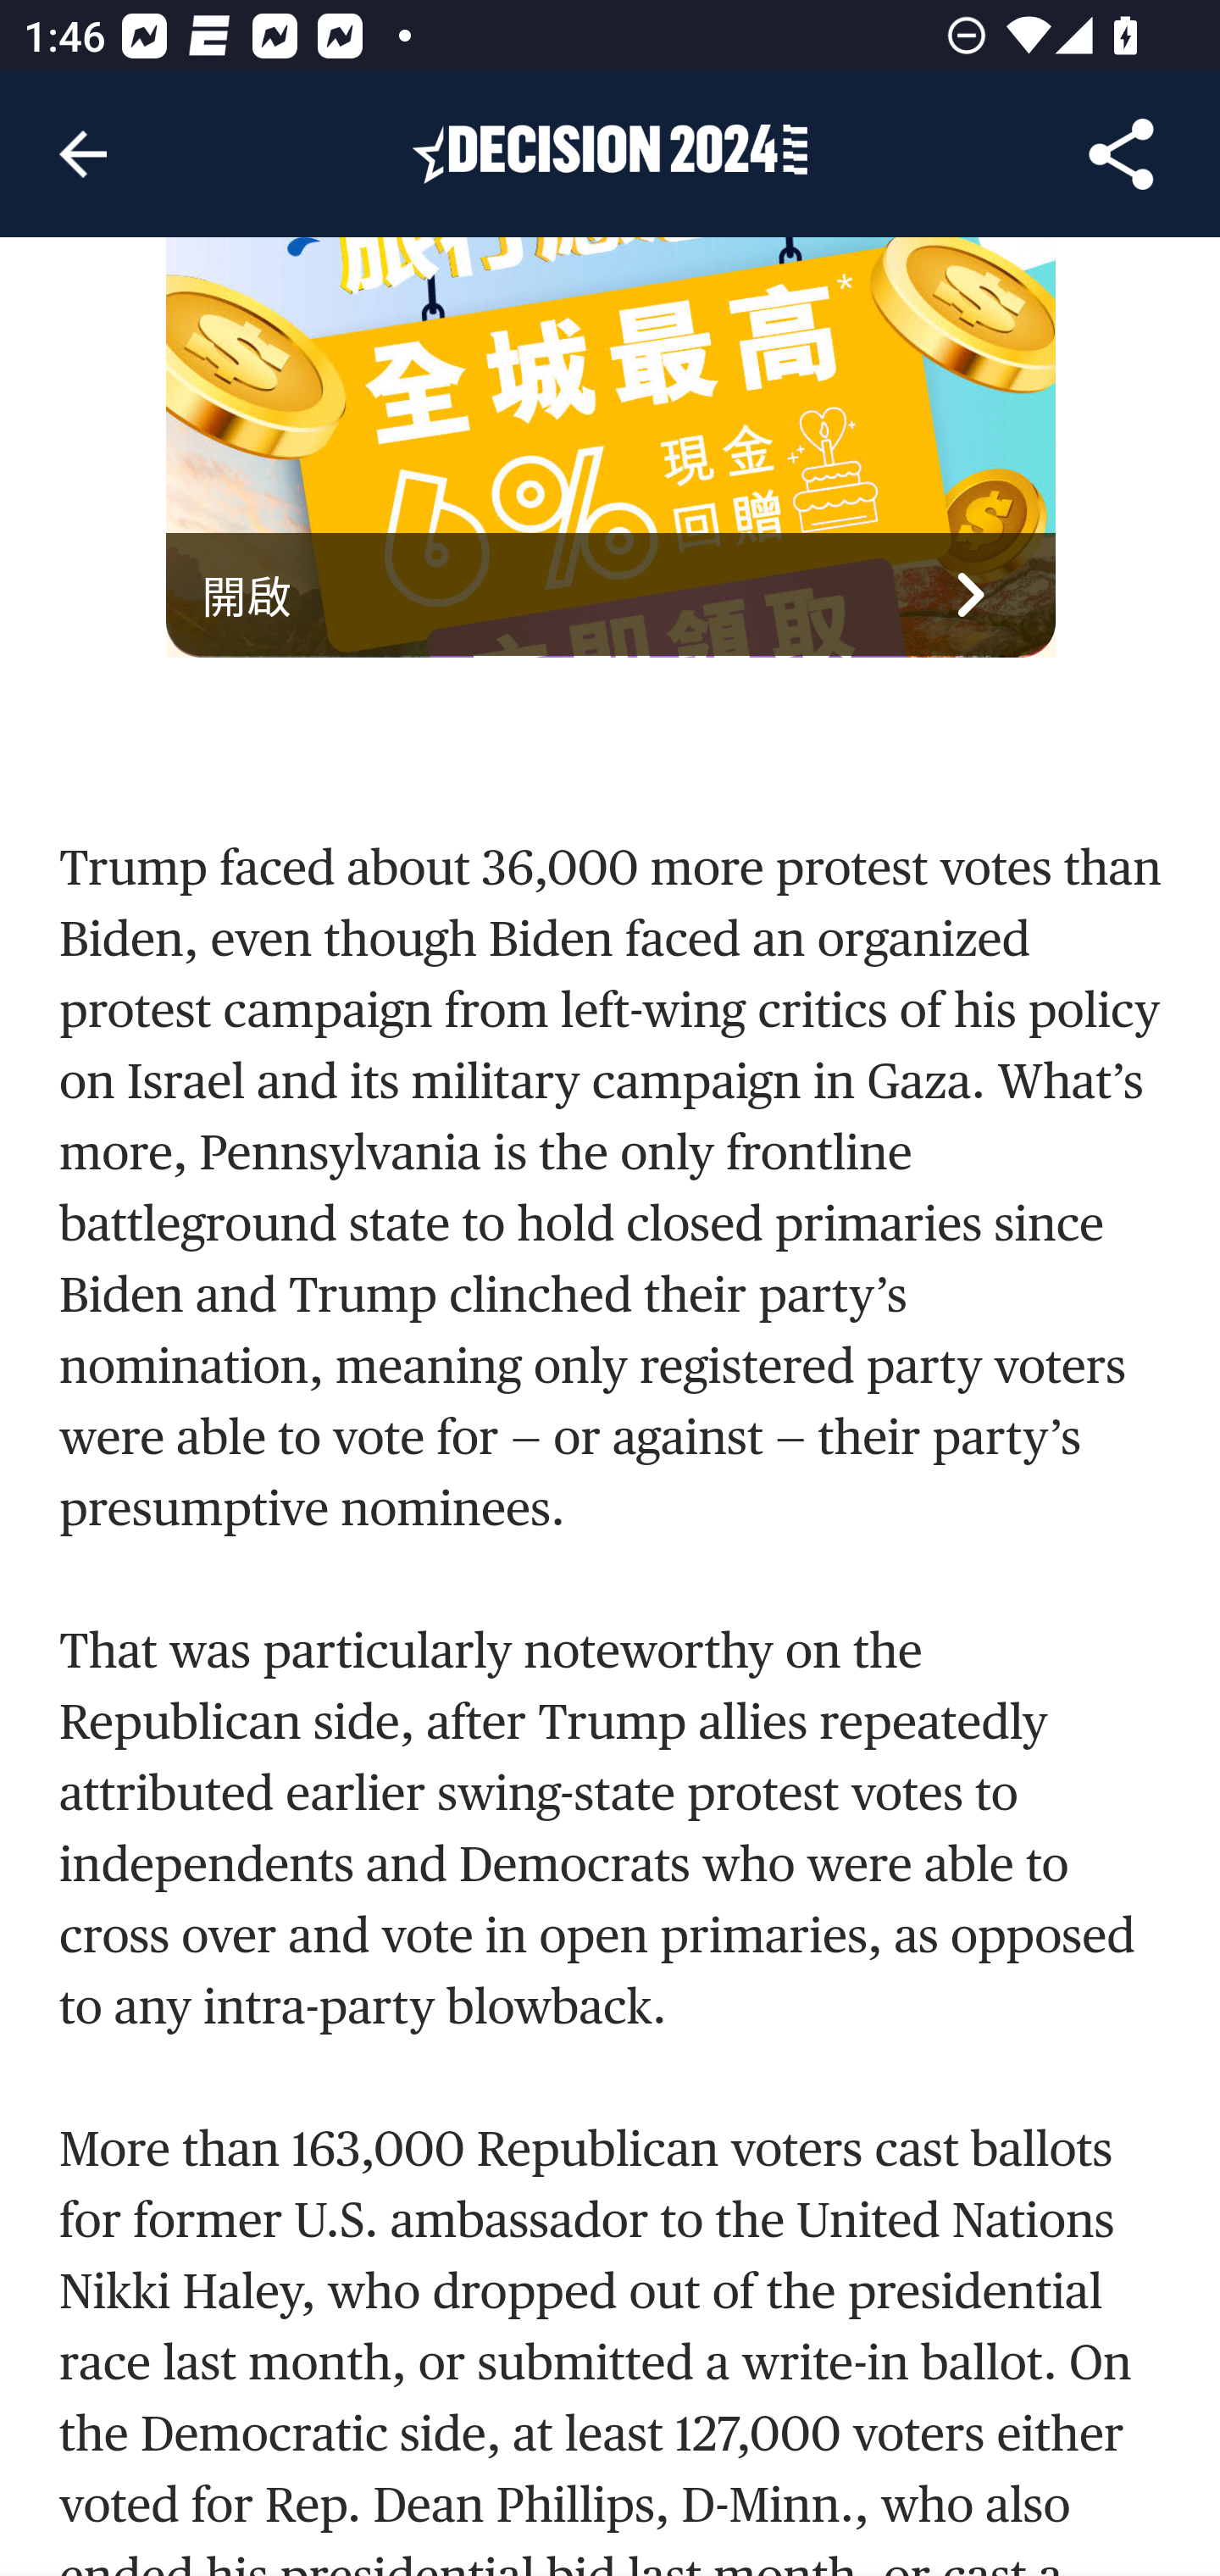 This screenshot has width=1220, height=2576. I want to click on Navigate up, so click(83, 154).